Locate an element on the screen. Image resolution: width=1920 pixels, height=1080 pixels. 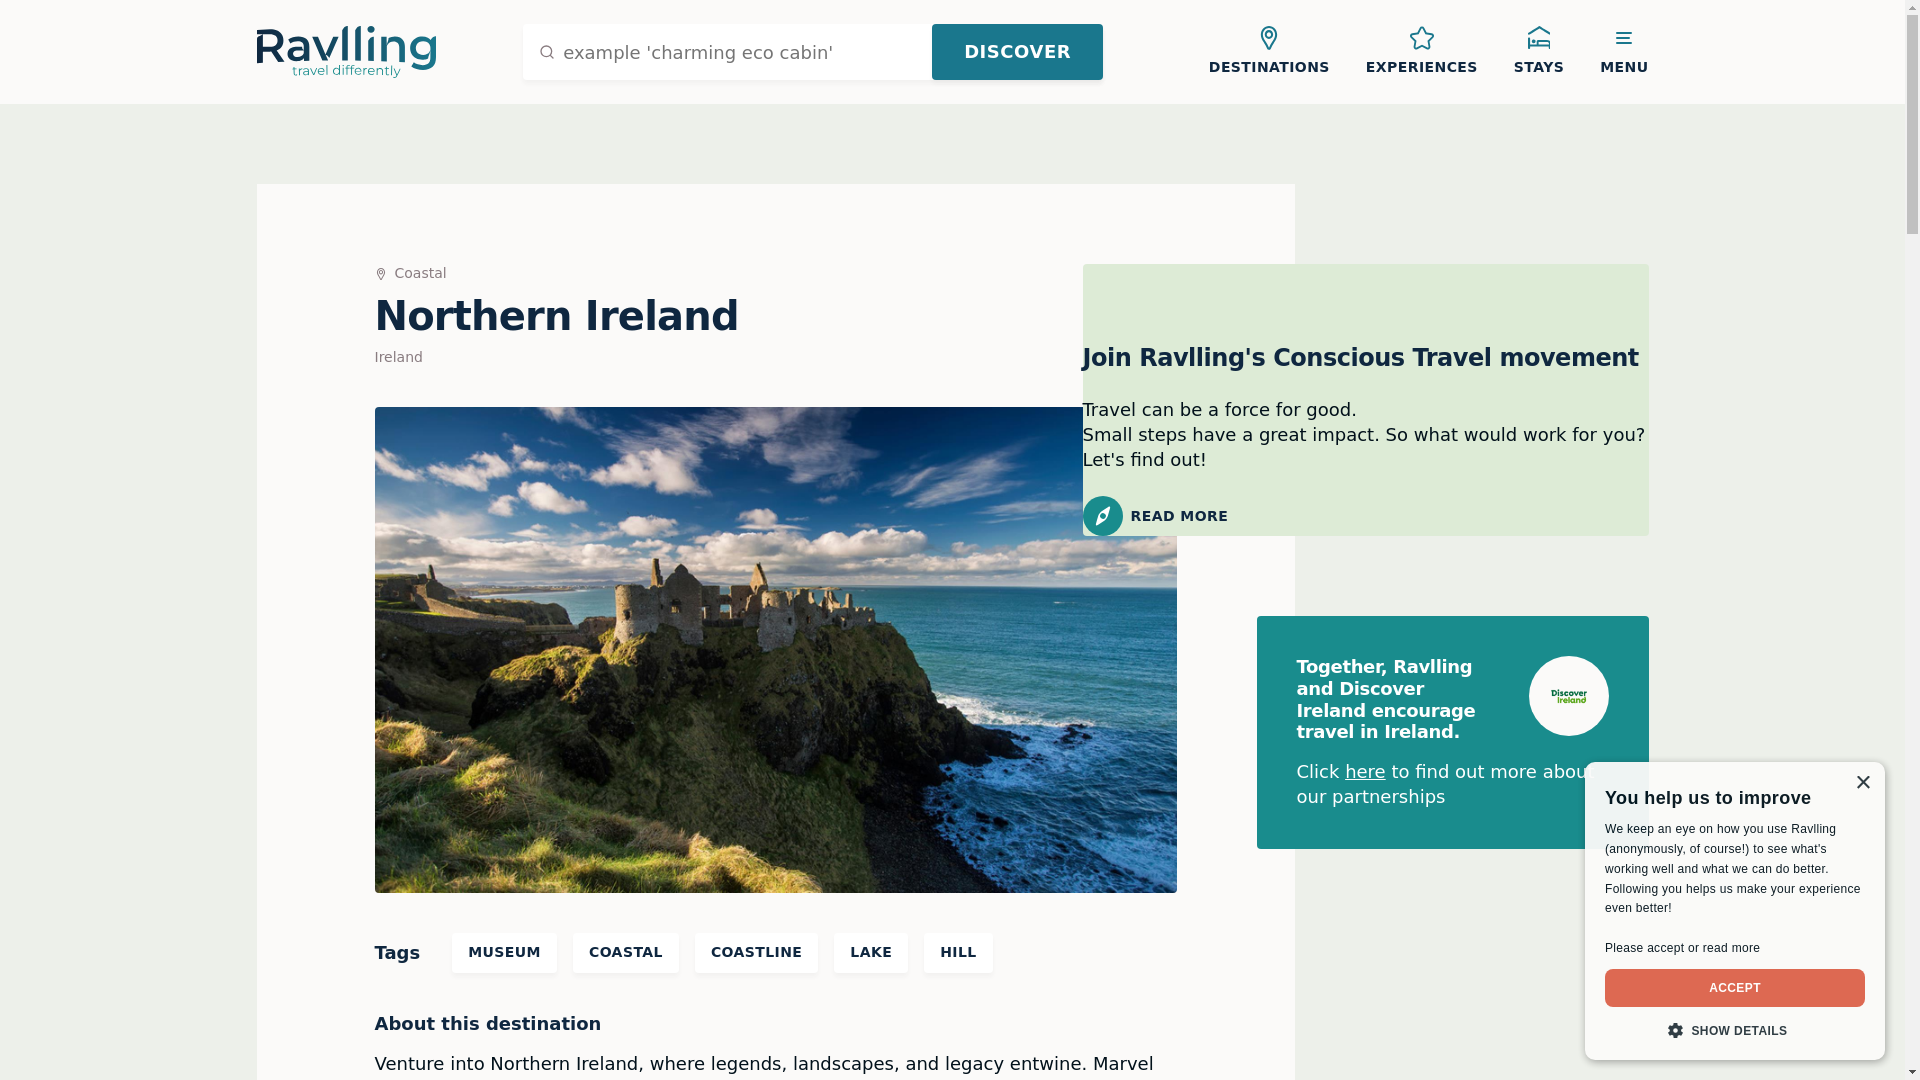
COASTAL is located at coordinates (626, 953).